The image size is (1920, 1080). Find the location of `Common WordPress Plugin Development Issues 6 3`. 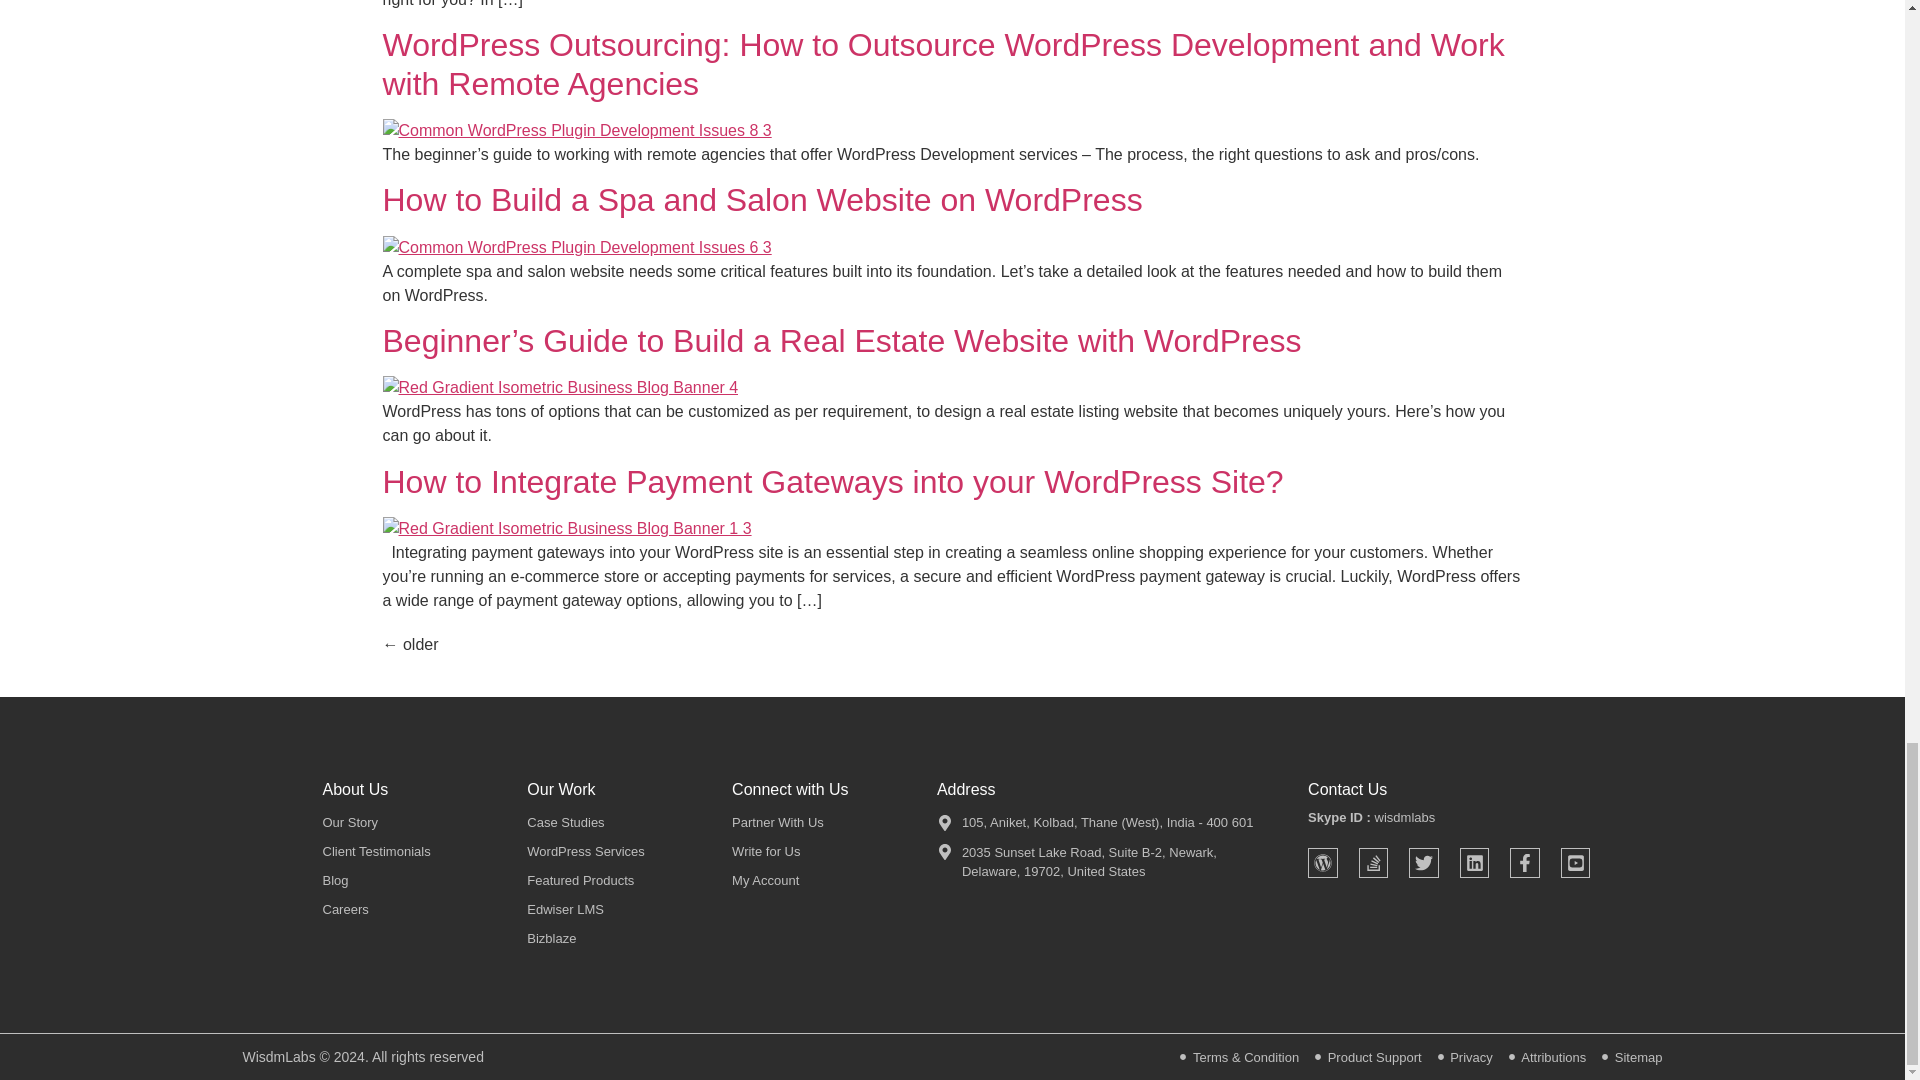

Common WordPress Plugin Development Issues 6 3 is located at coordinates (576, 248).